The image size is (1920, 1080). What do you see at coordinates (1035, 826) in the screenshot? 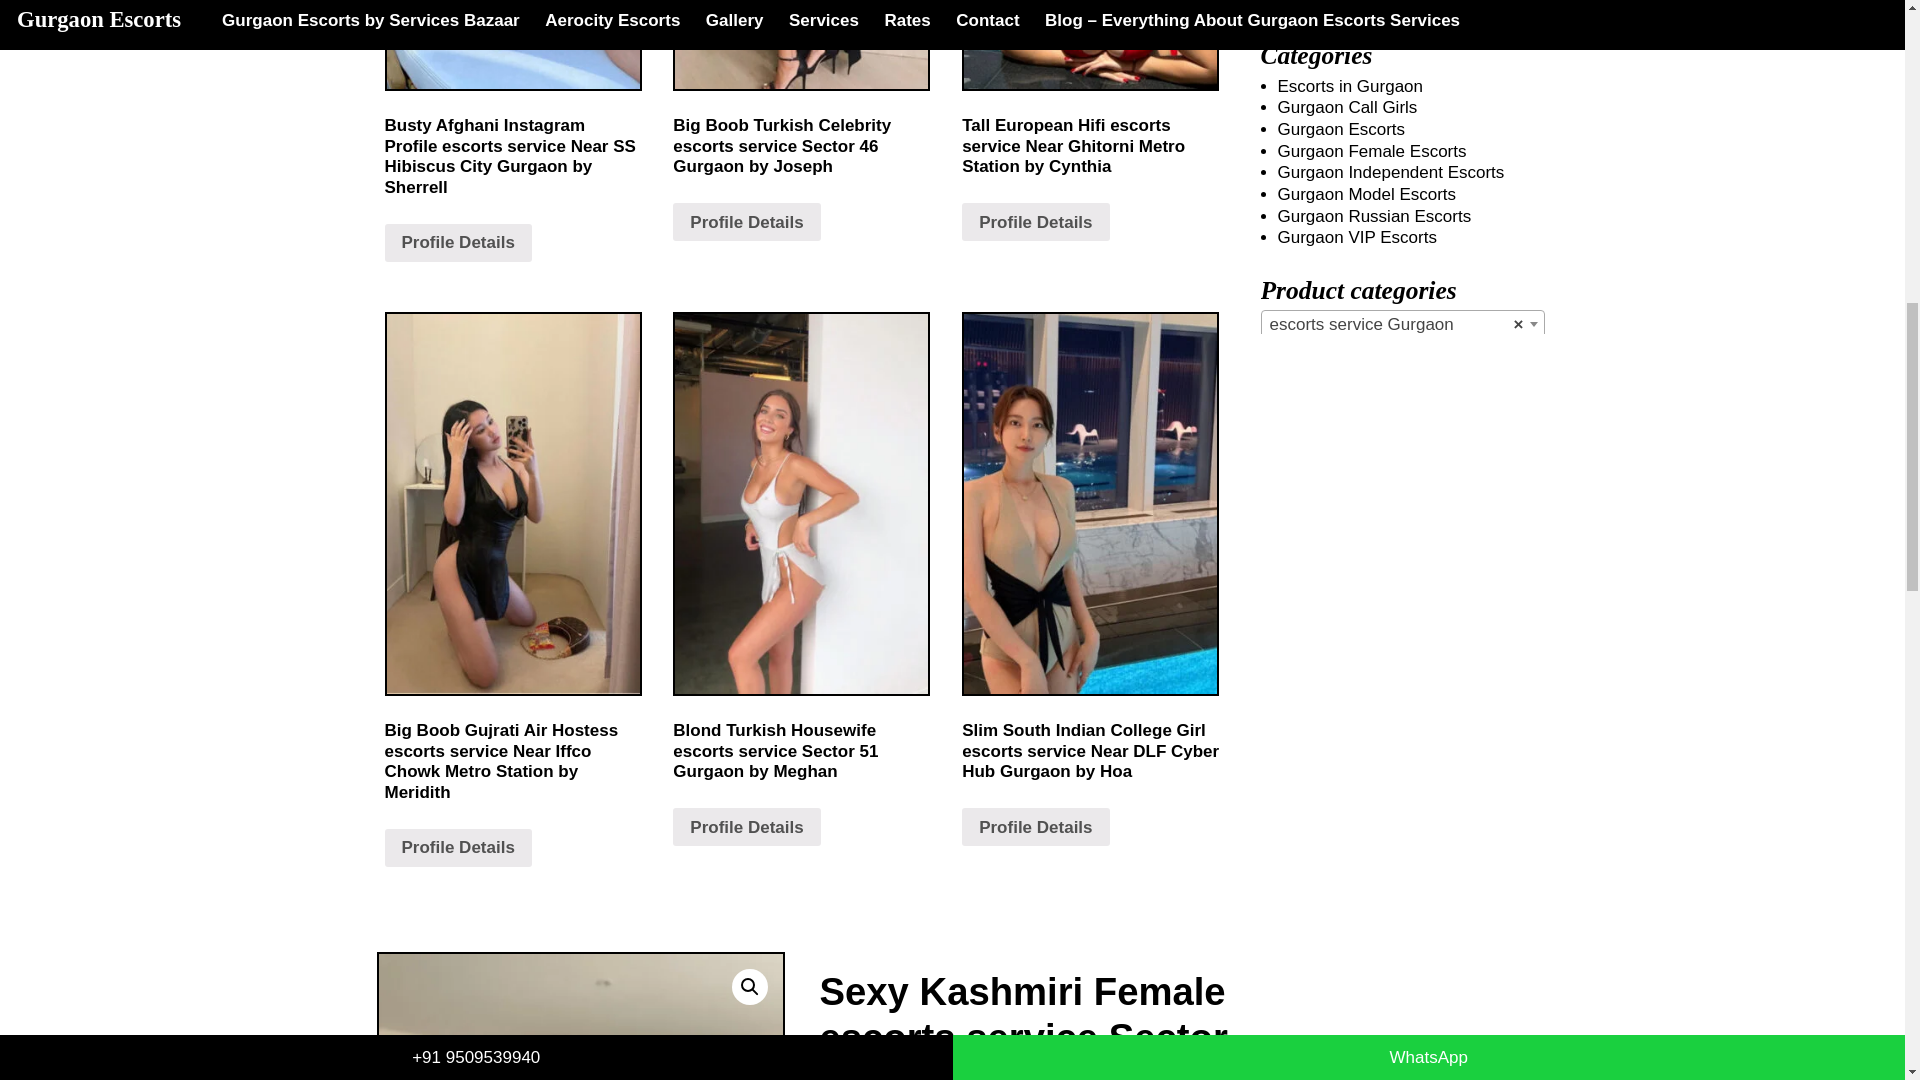
I see `Profile Details` at bounding box center [1035, 826].